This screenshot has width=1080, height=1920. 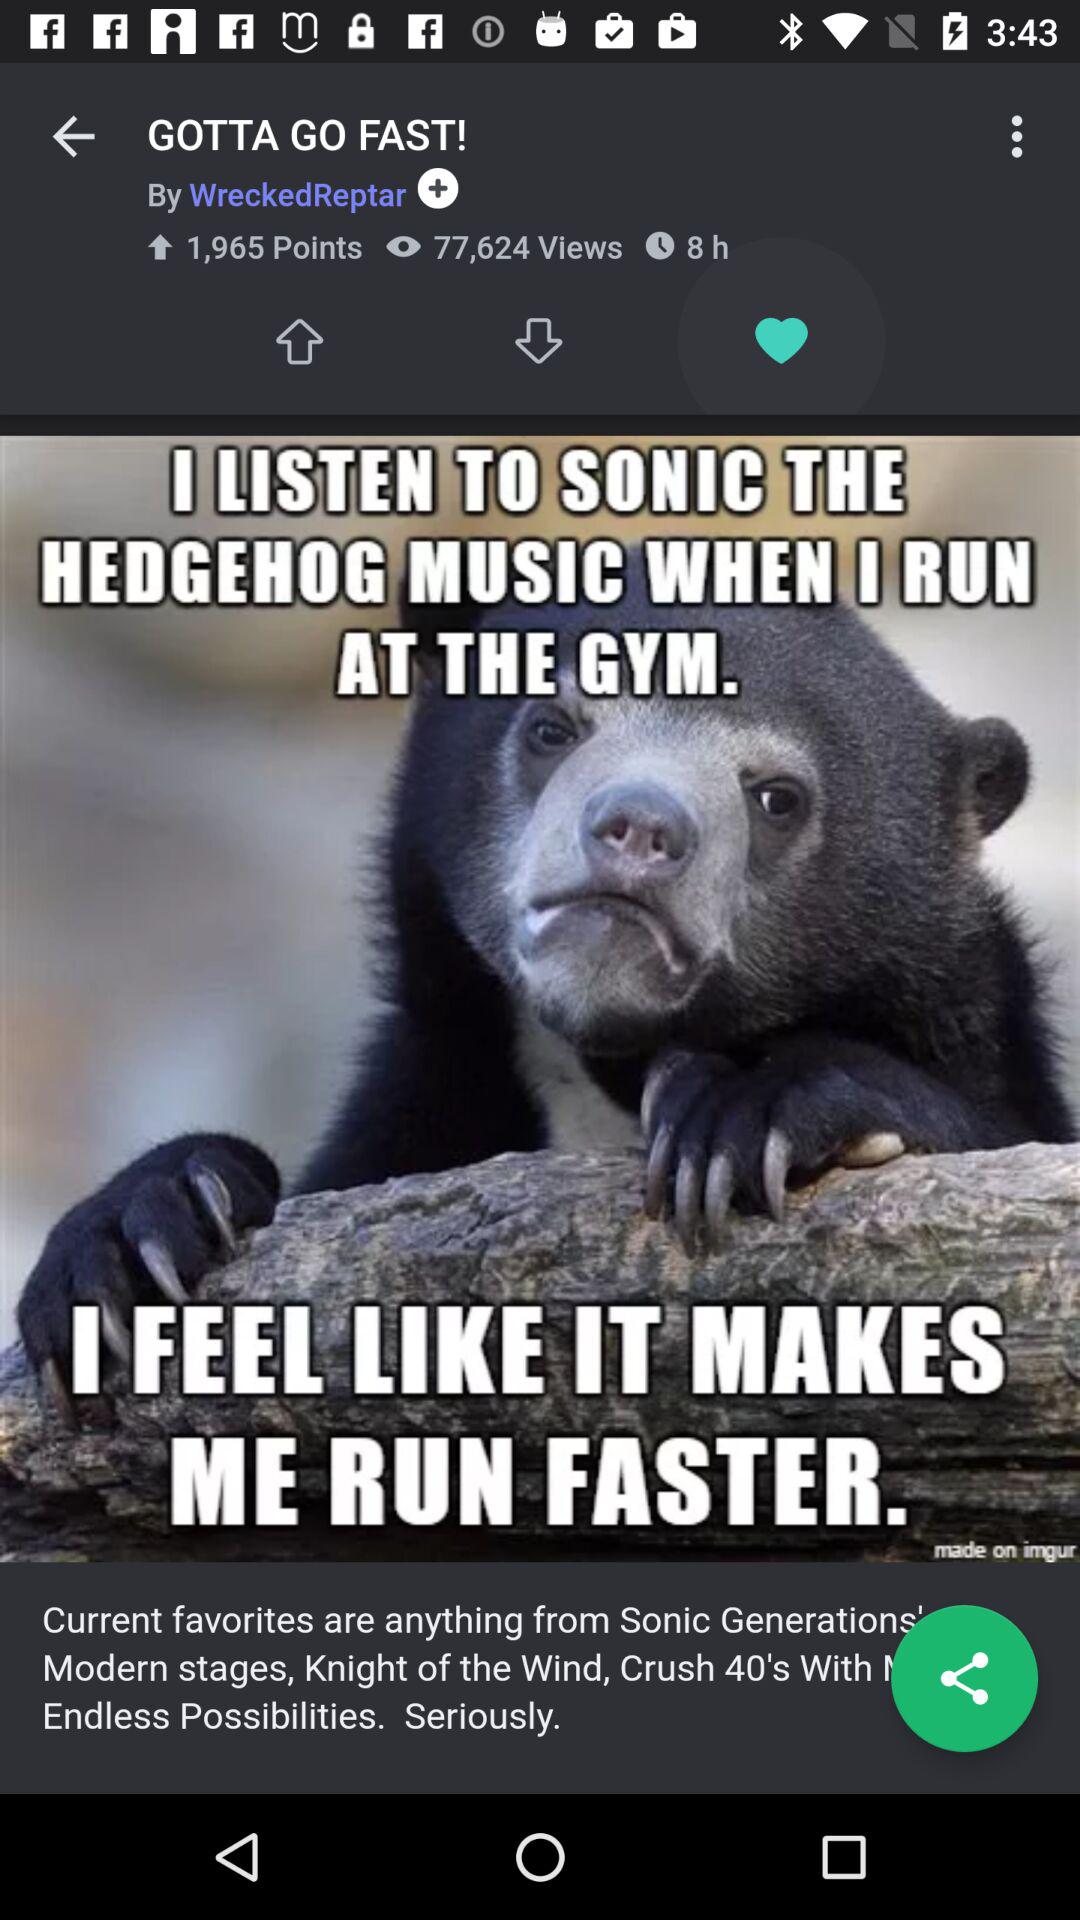 I want to click on favorite the image, so click(x=782, y=340).